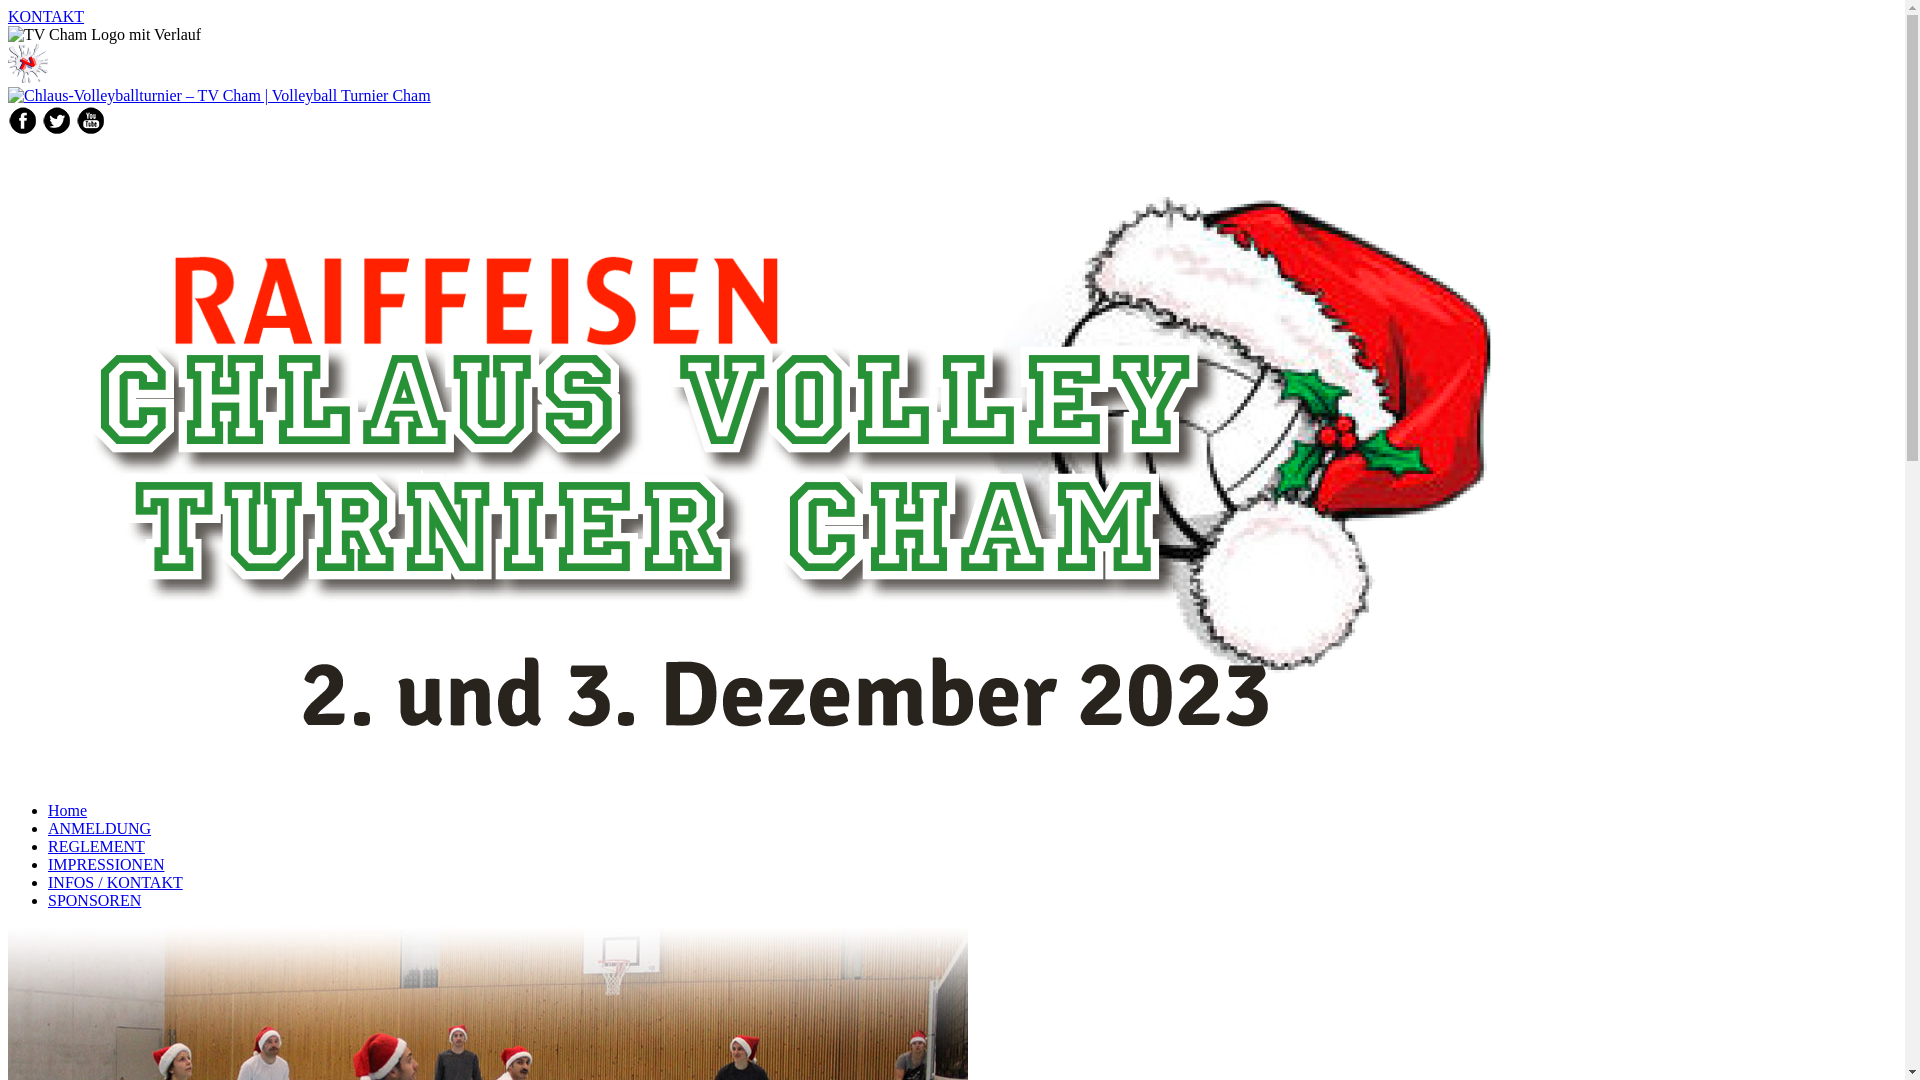  What do you see at coordinates (91, 120) in the screenshot?
I see `Zum Youtube-Channel vom Chlausvolley Turnier` at bounding box center [91, 120].